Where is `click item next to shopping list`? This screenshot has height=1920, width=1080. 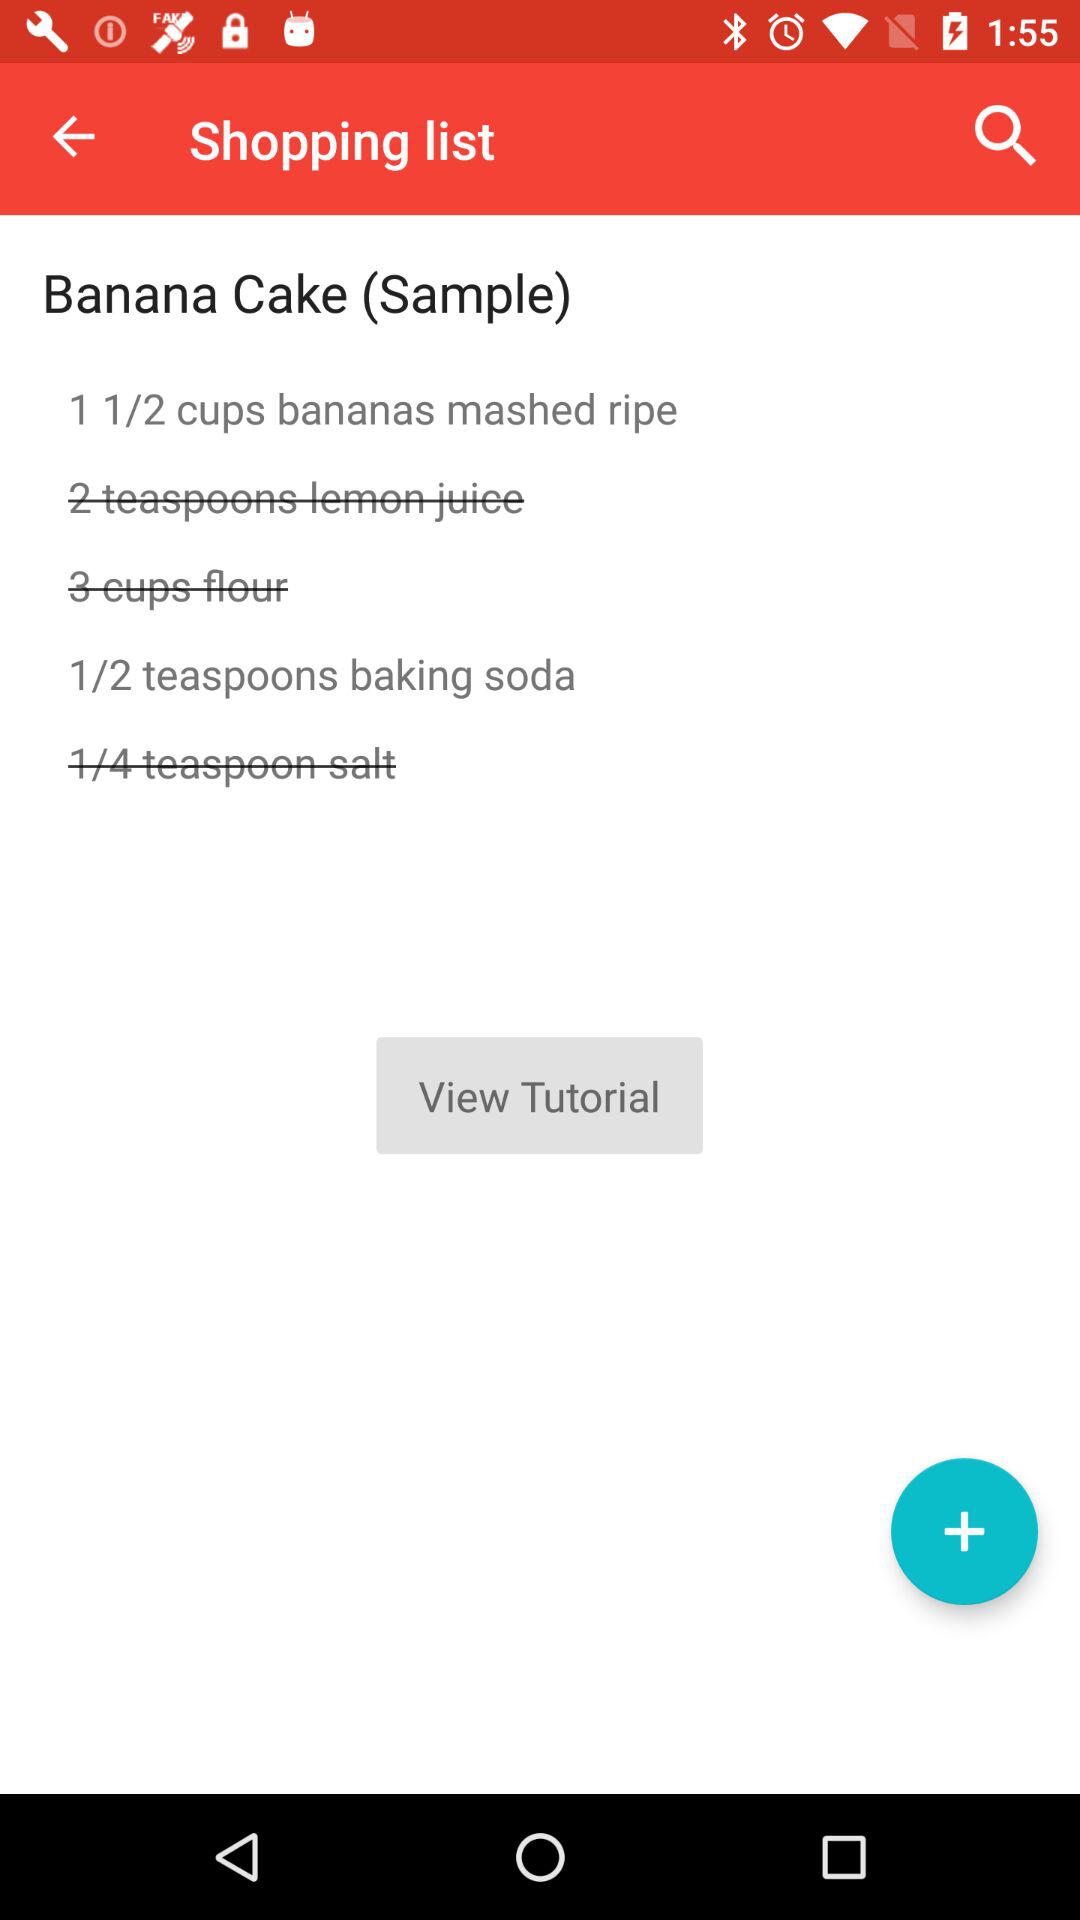
click item next to shopping list is located at coordinates (73, 136).